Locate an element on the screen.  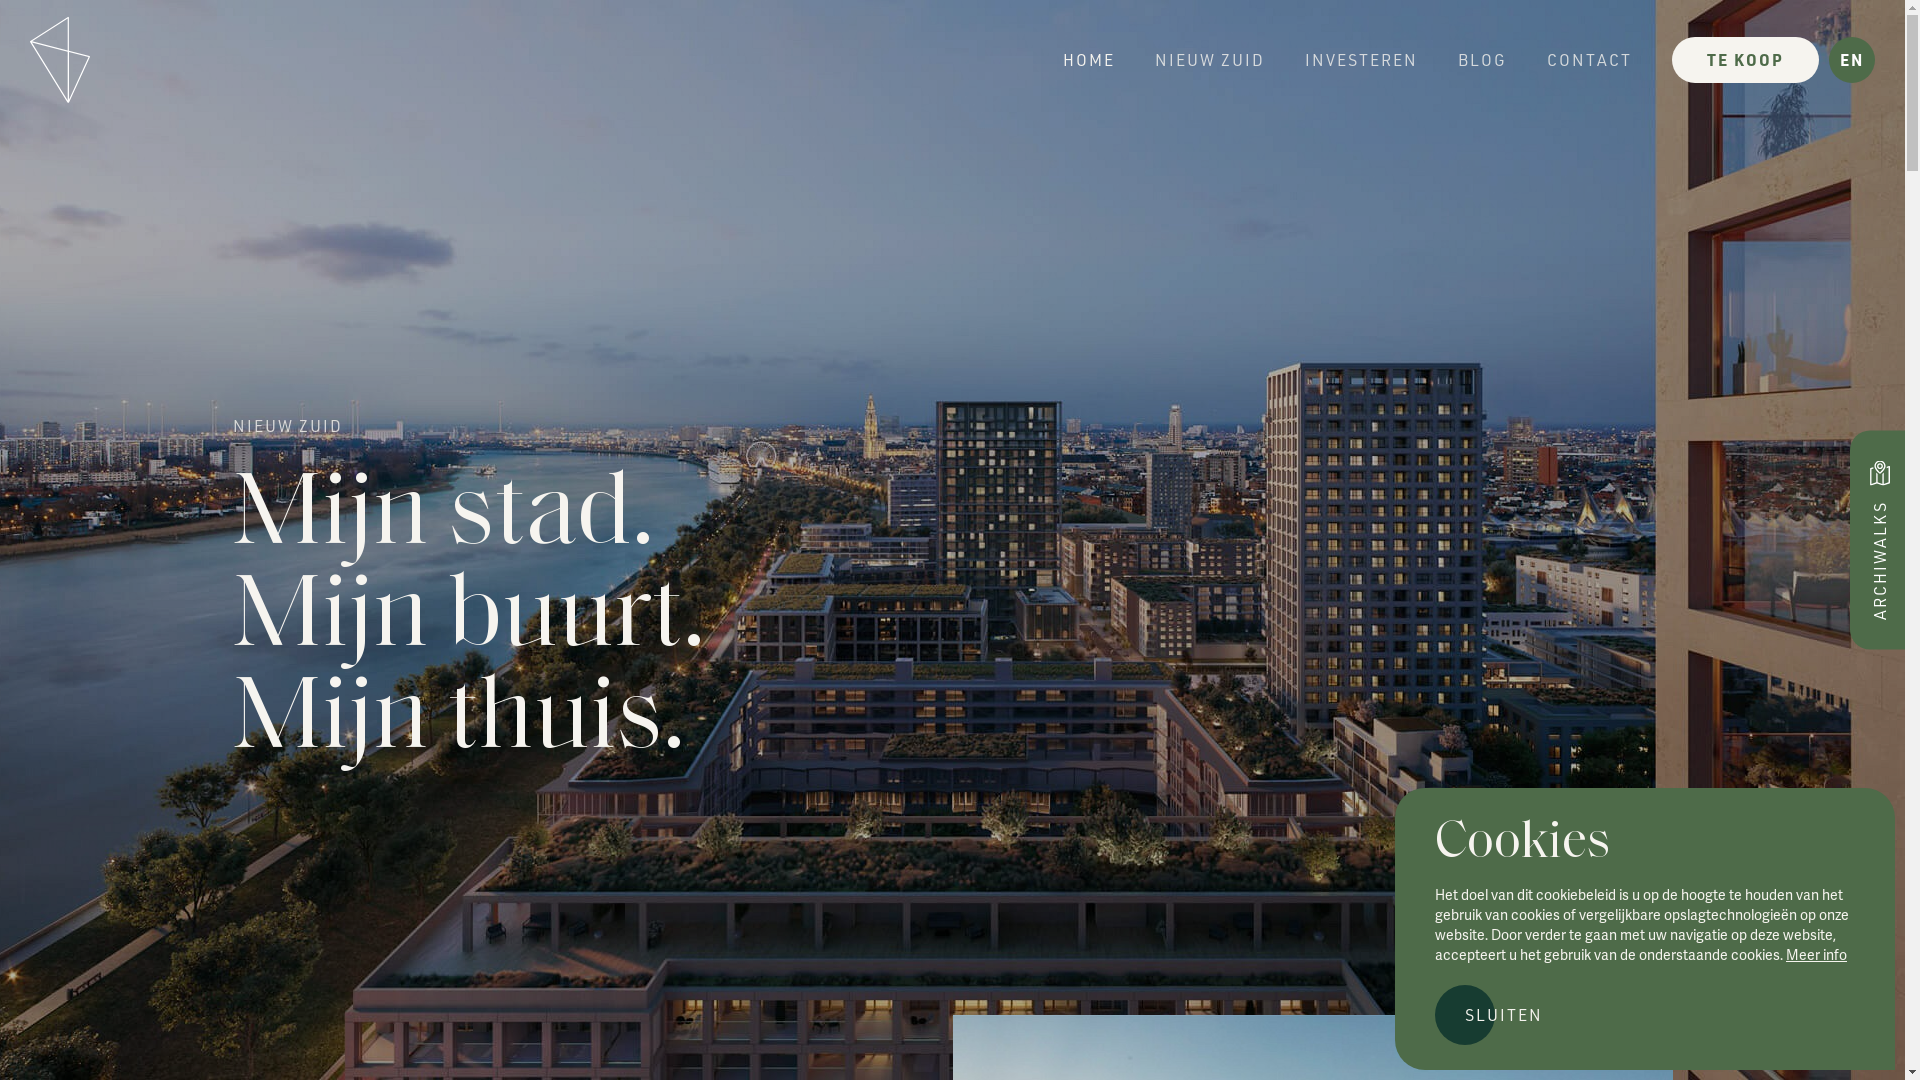
BLOG is located at coordinates (1482, 60).